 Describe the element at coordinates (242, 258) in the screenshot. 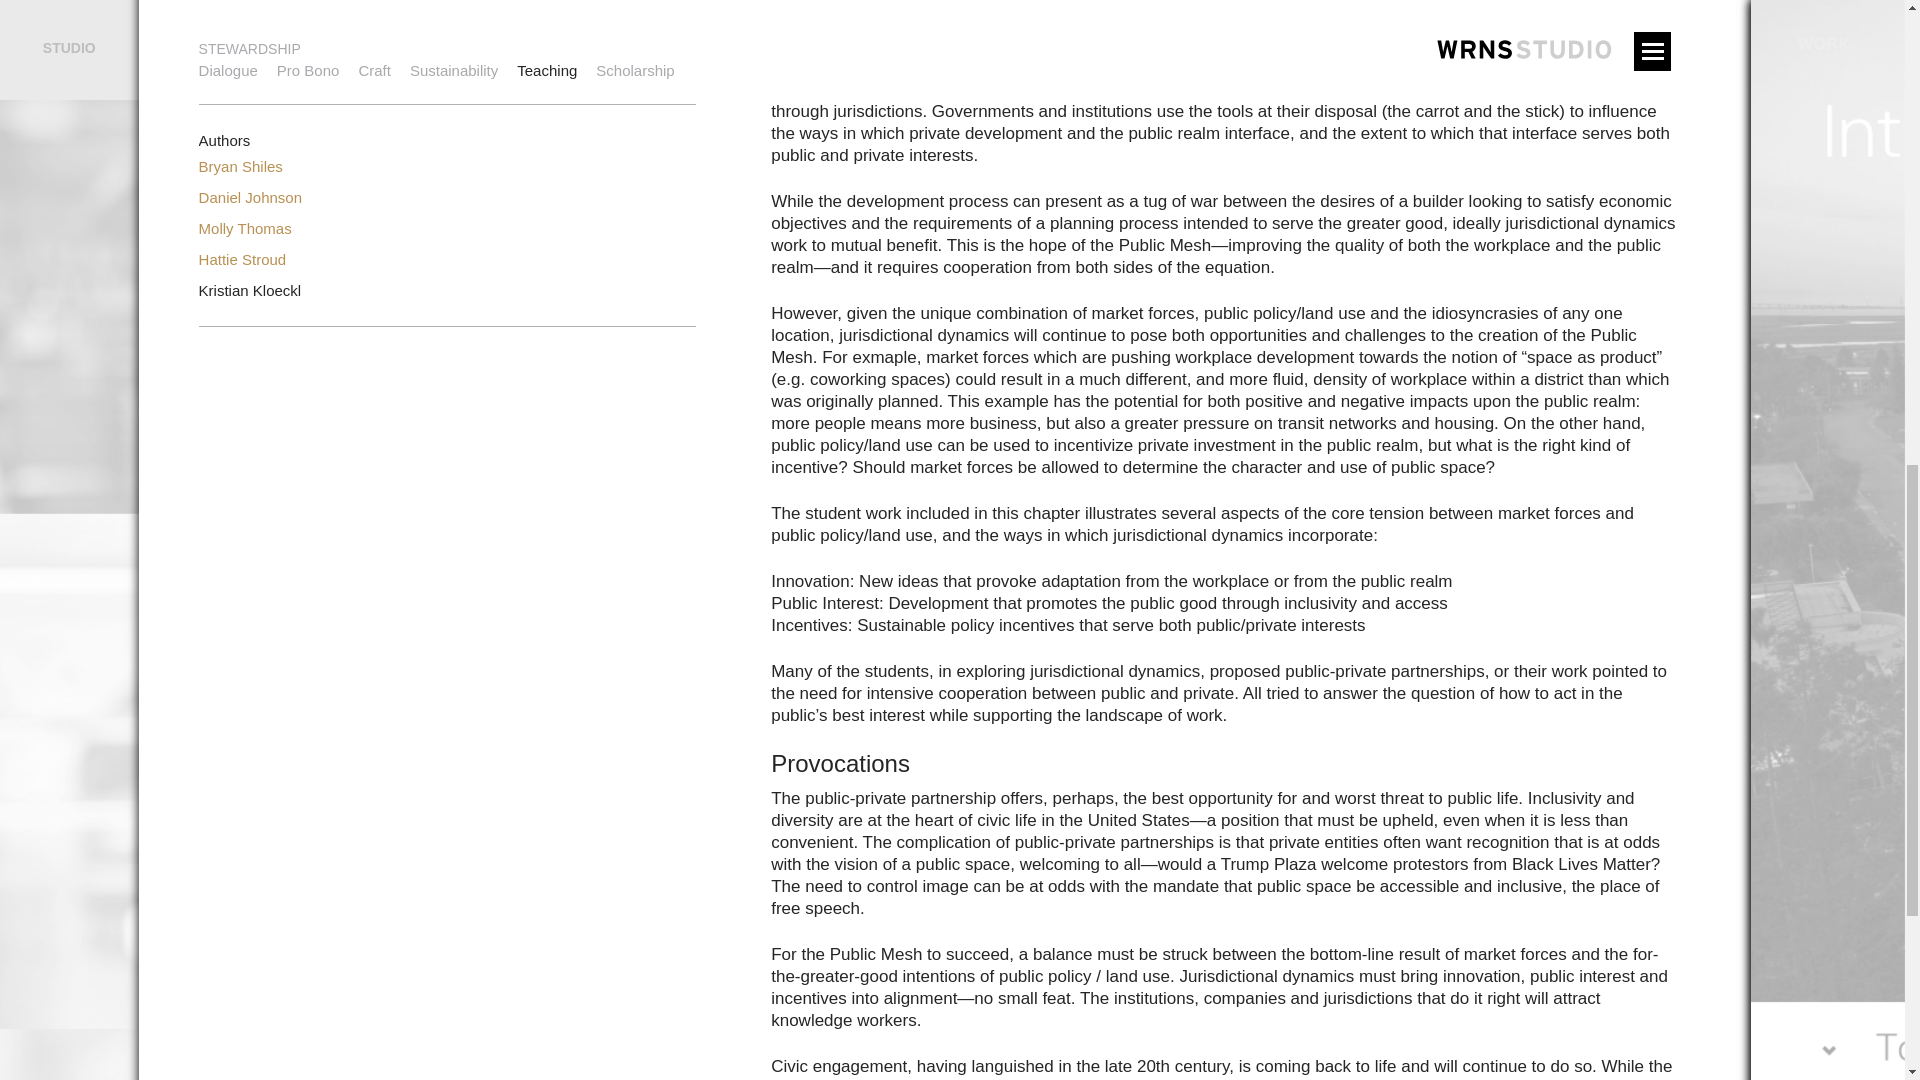

I see `Hattie Stroud` at that location.